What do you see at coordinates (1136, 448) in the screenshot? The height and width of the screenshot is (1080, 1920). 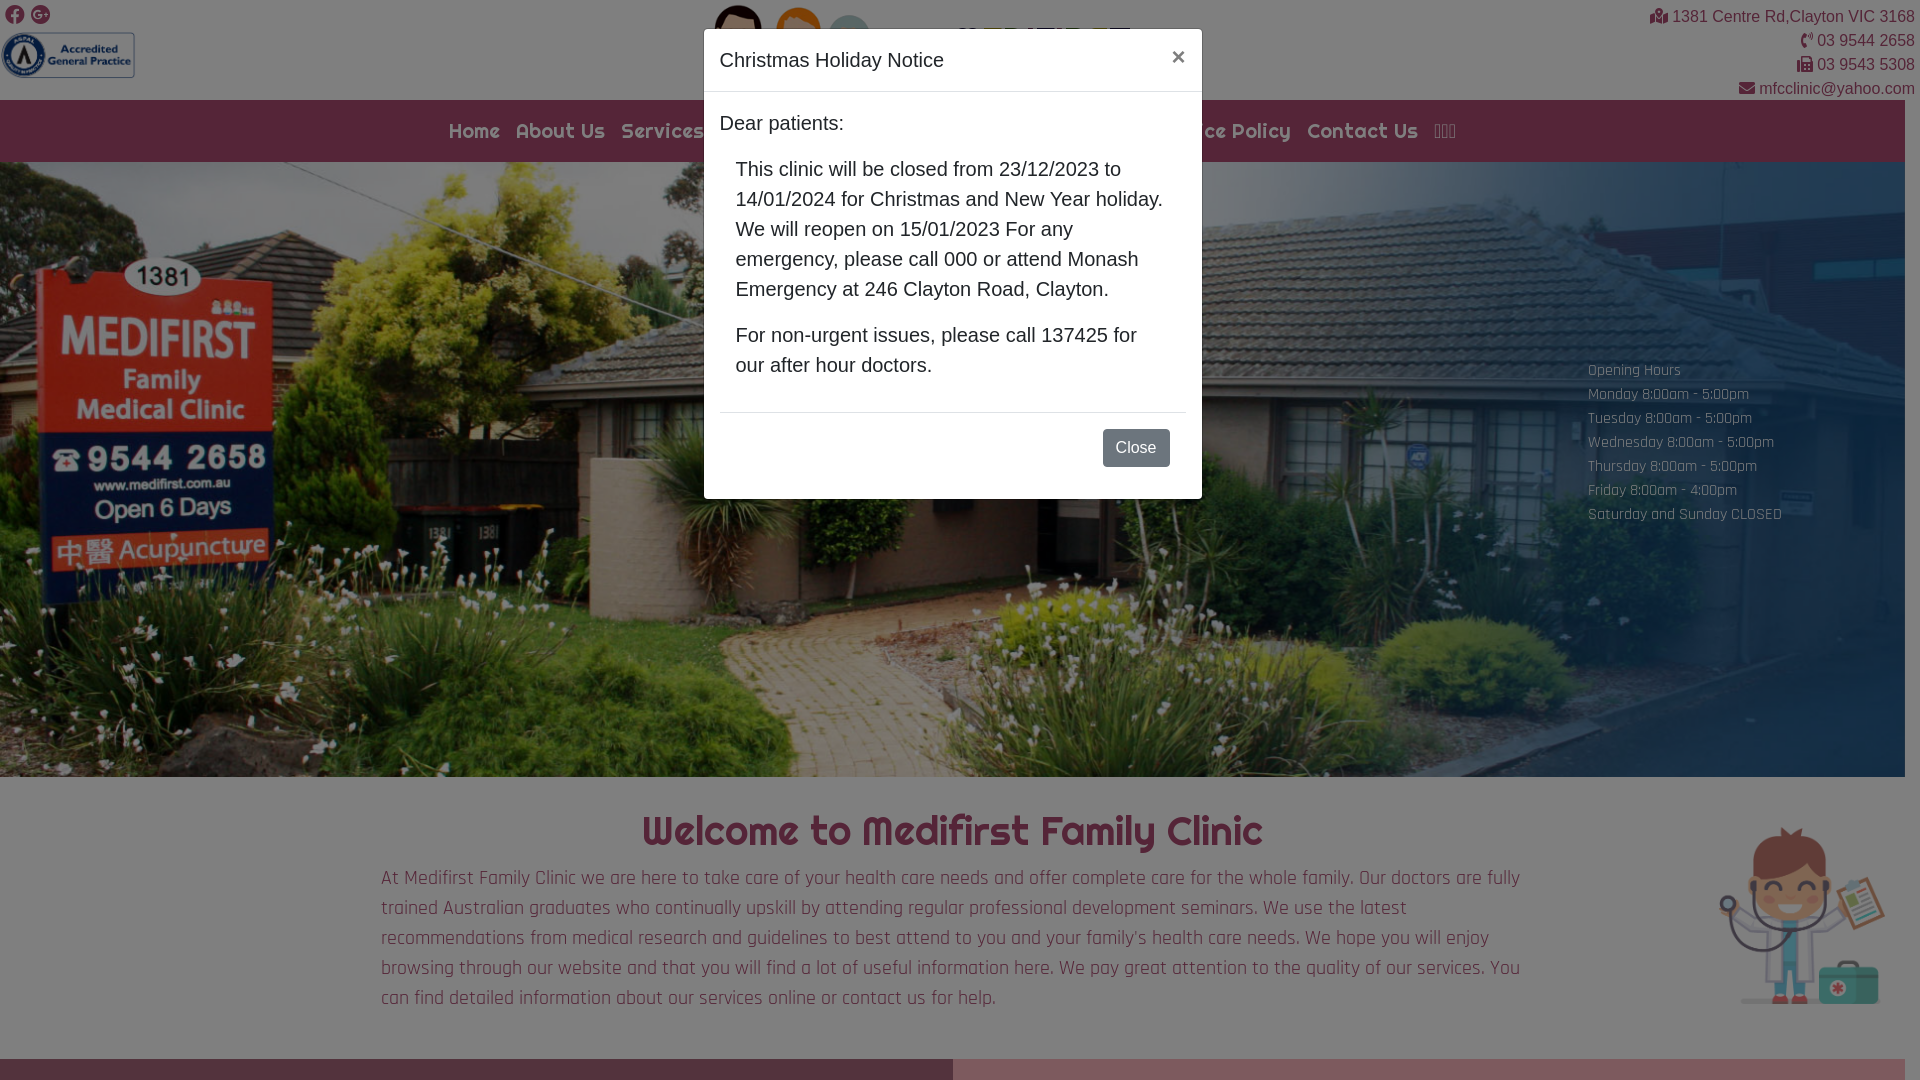 I see `Close` at bounding box center [1136, 448].